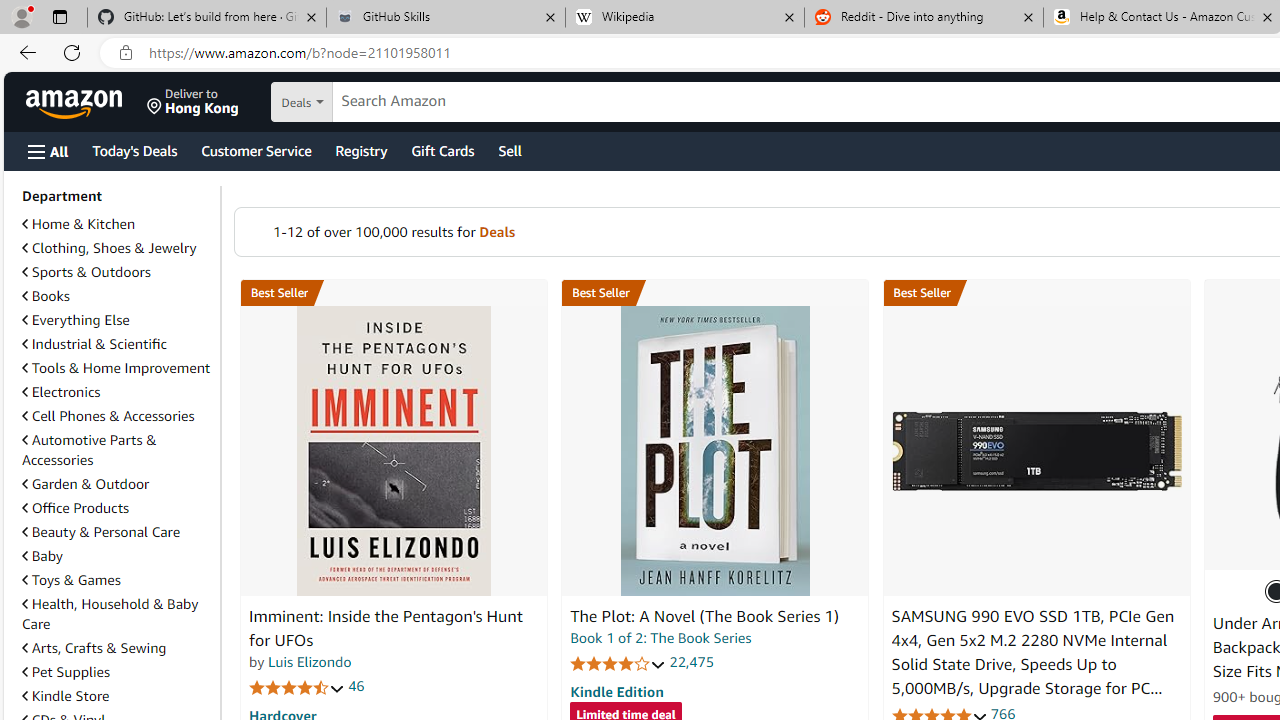  What do you see at coordinates (116, 368) in the screenshot?
I see `Tools & Home Improvement` at bounding box center [116, 368].